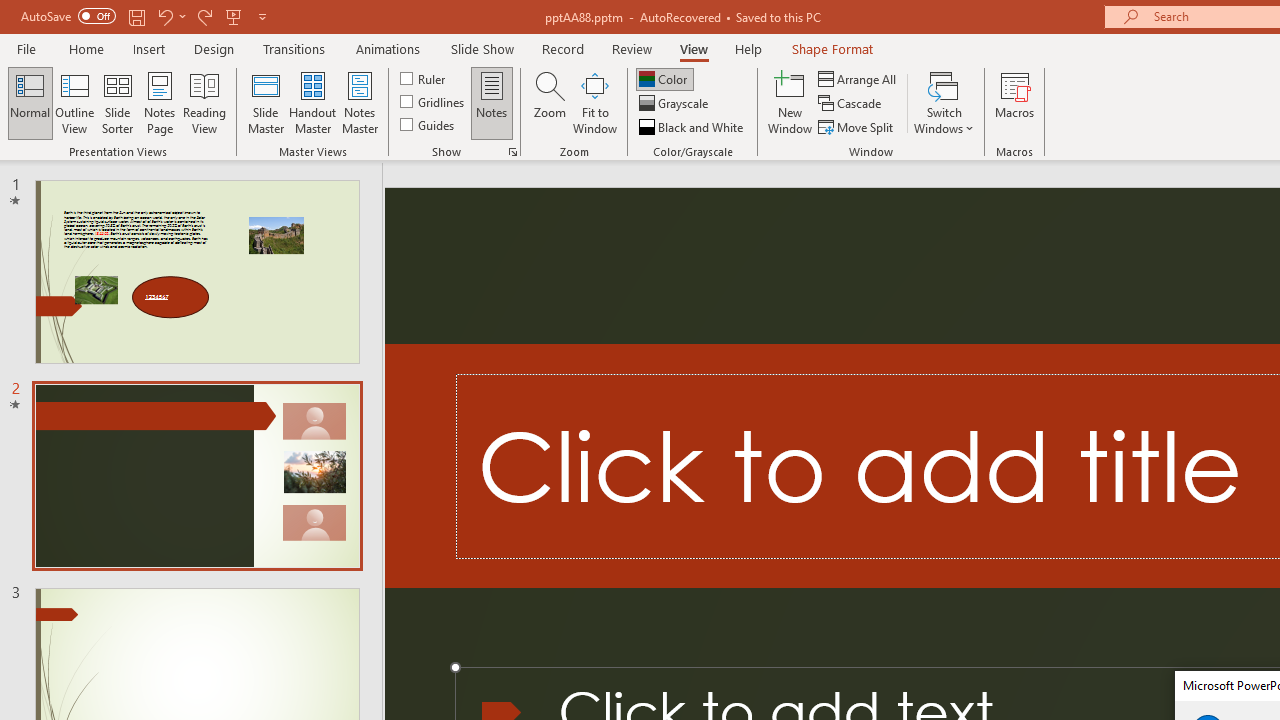  Describe the element at coordinates (664, 78) in the screenshot. I see `Color` at that location.